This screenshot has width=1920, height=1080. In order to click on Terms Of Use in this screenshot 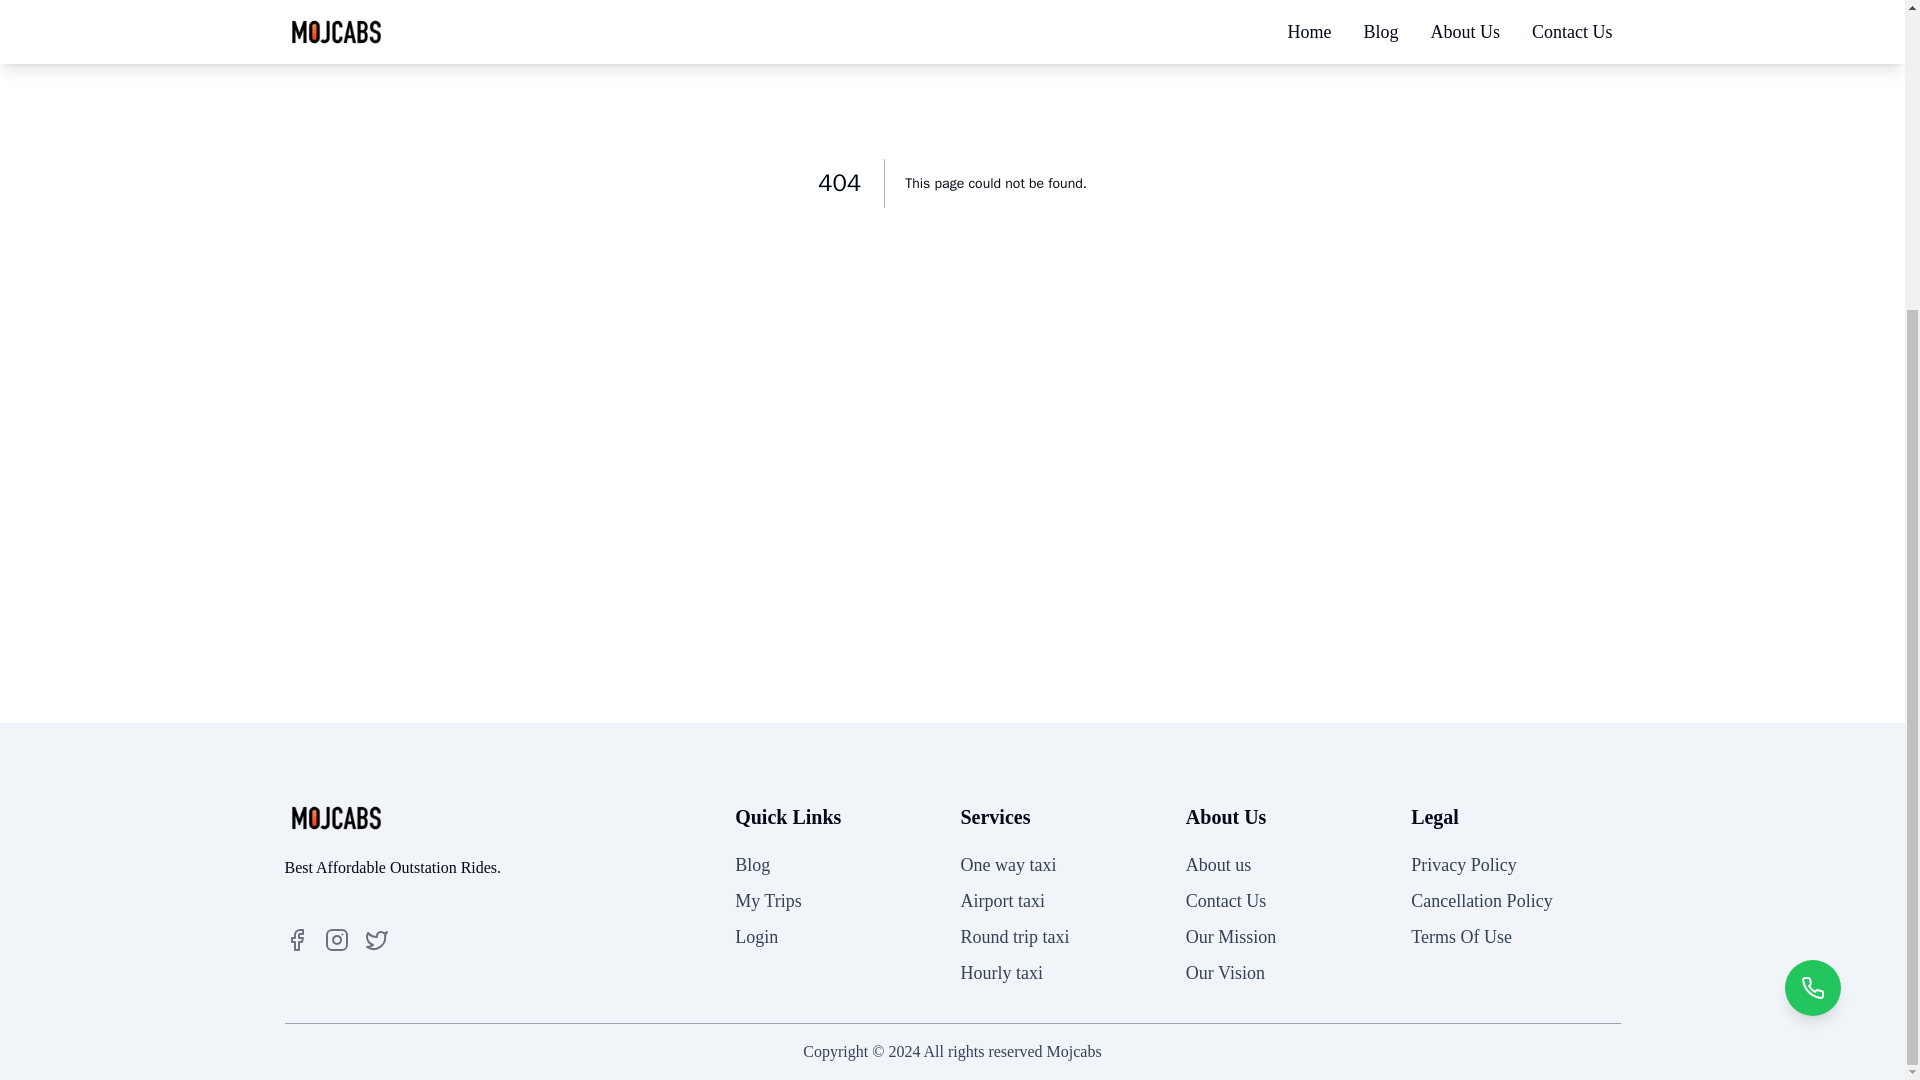, I will do `click(1462, 936)`.